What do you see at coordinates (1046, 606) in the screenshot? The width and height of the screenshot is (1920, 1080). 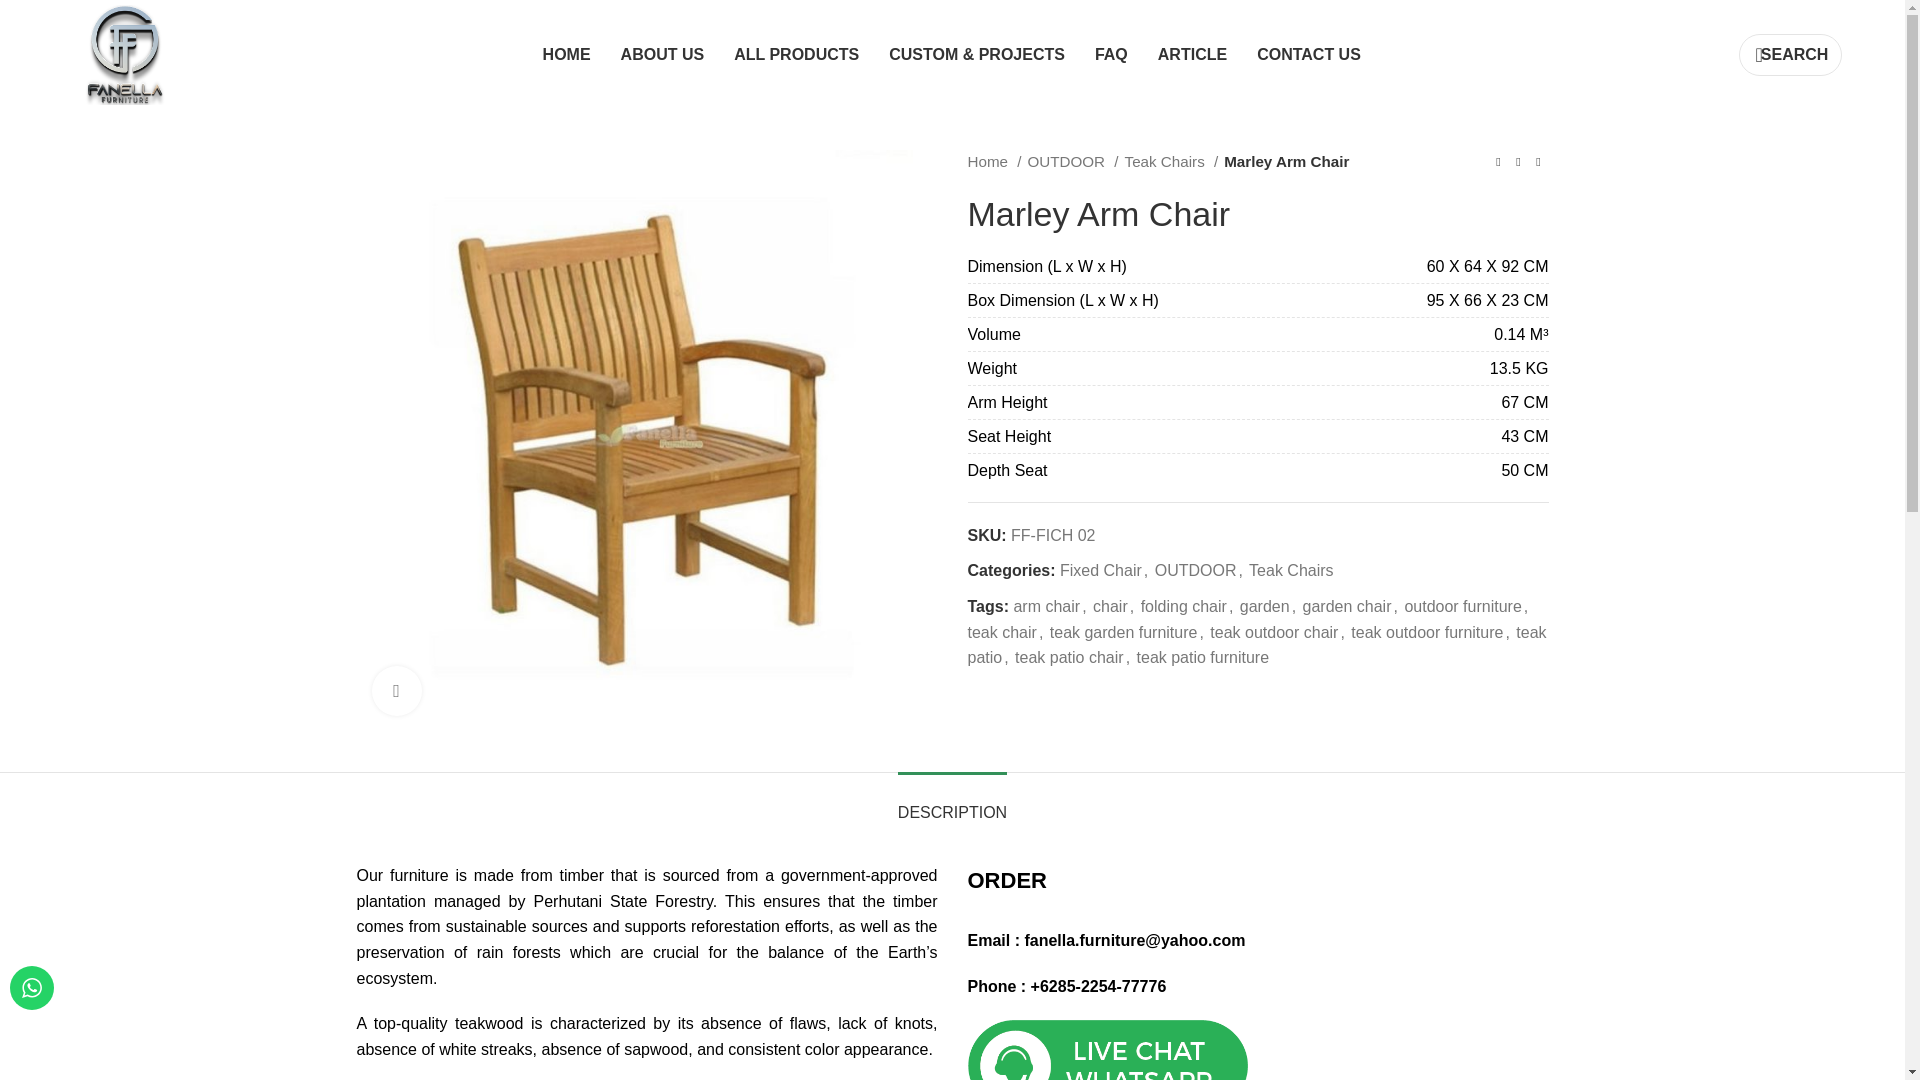 I see `arm chair` at bounding box center [1046, 606].